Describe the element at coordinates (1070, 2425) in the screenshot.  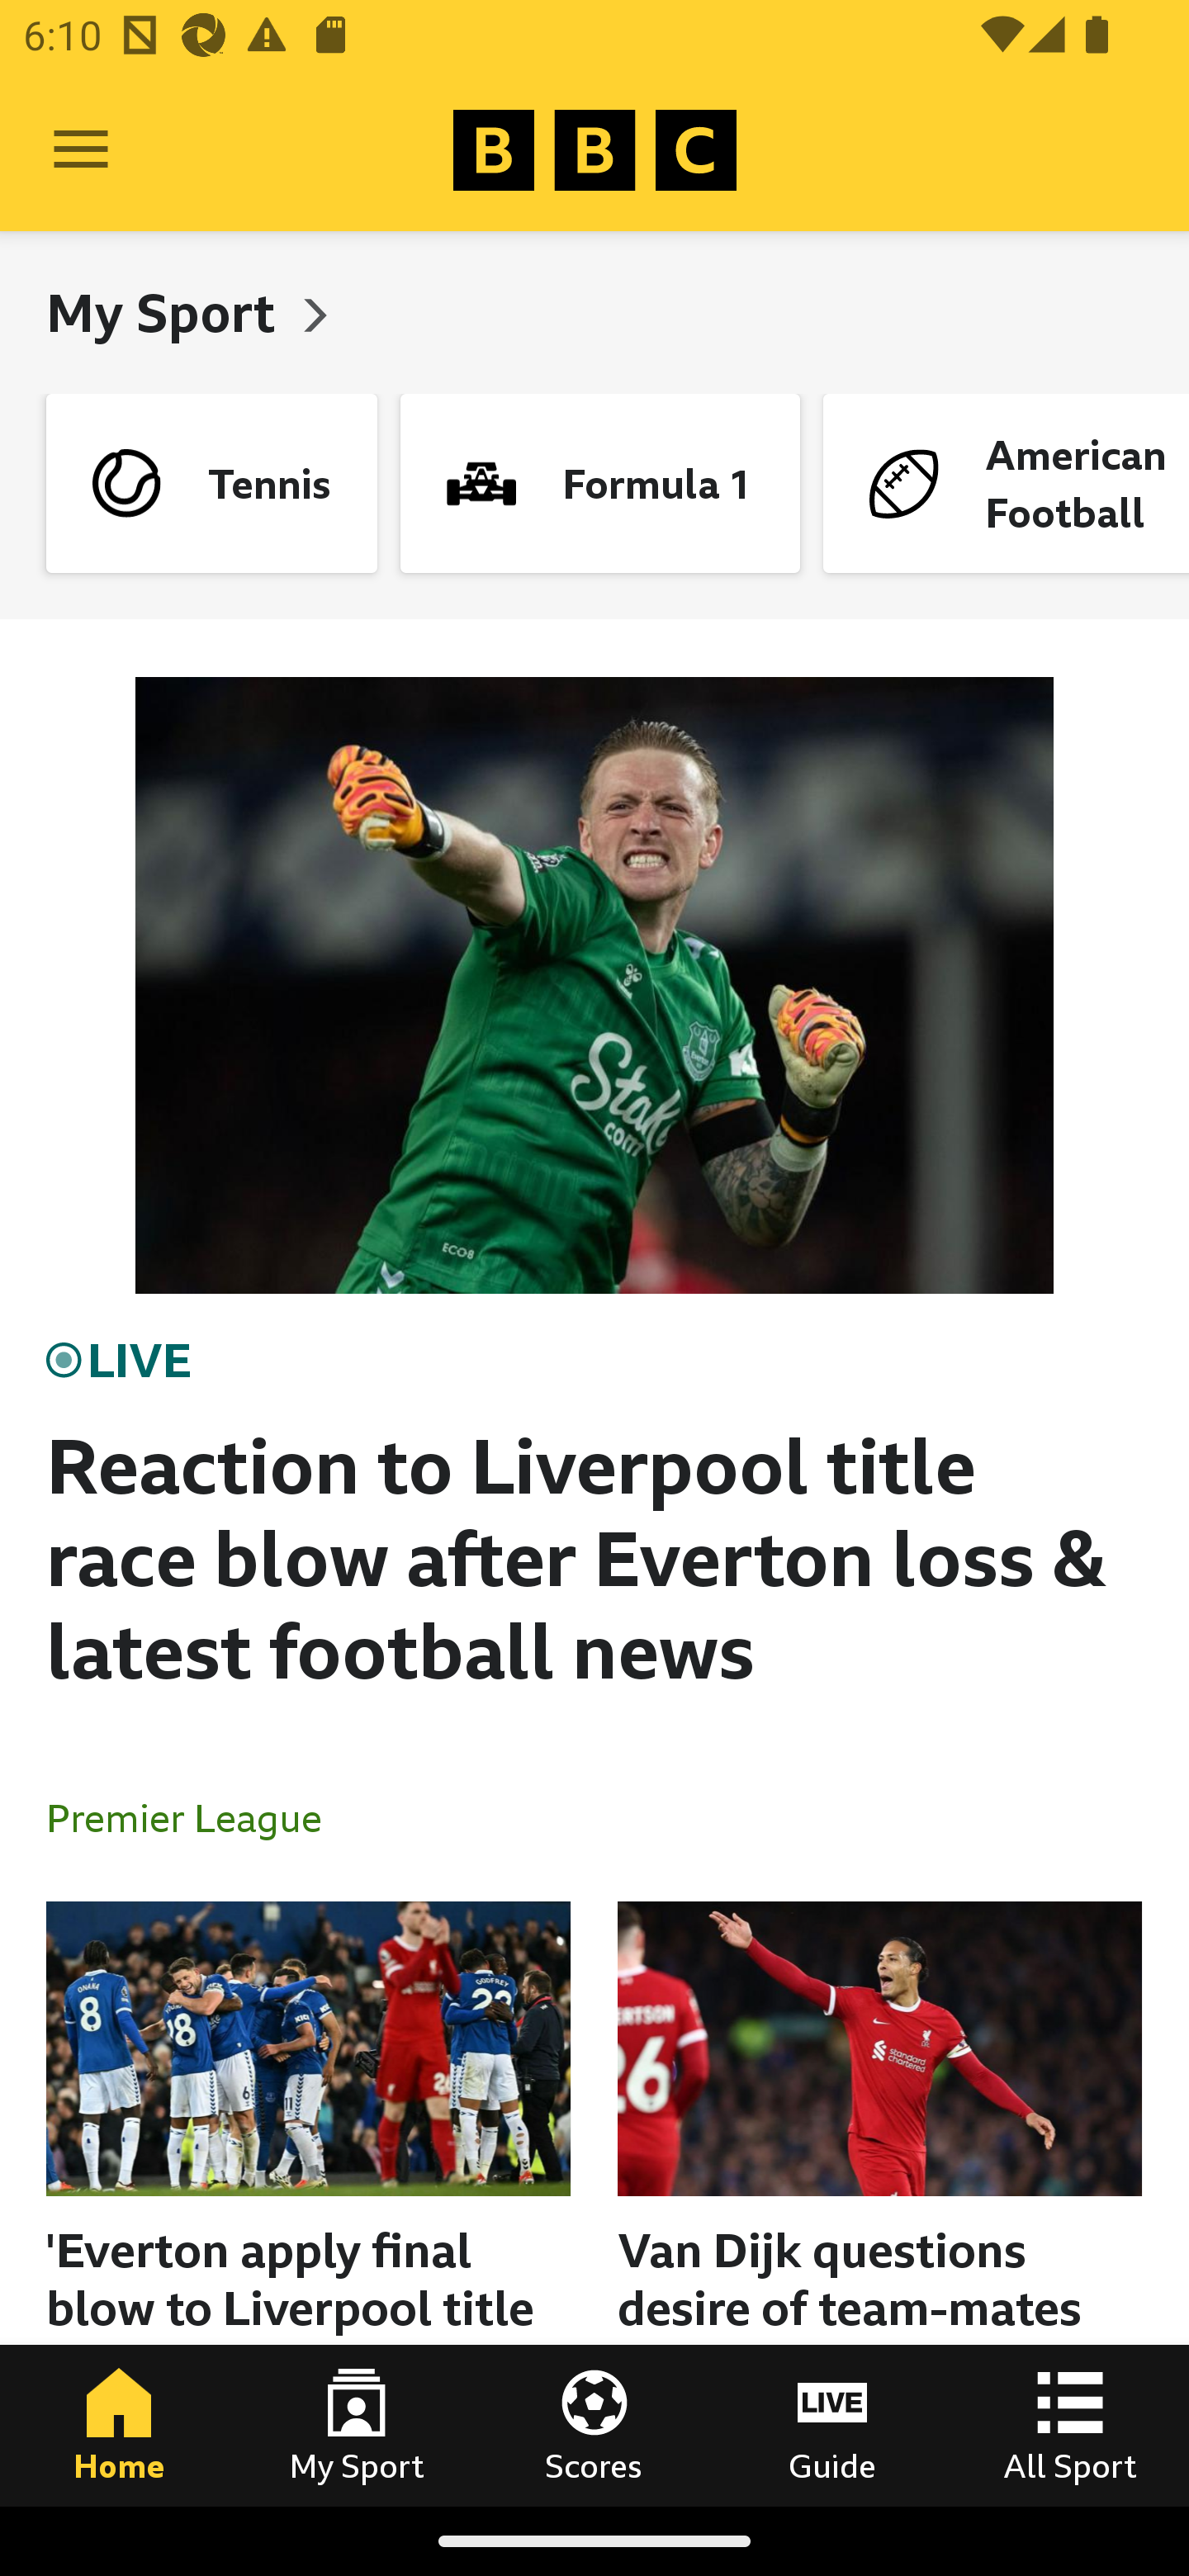
I see `All Sport` at that location.